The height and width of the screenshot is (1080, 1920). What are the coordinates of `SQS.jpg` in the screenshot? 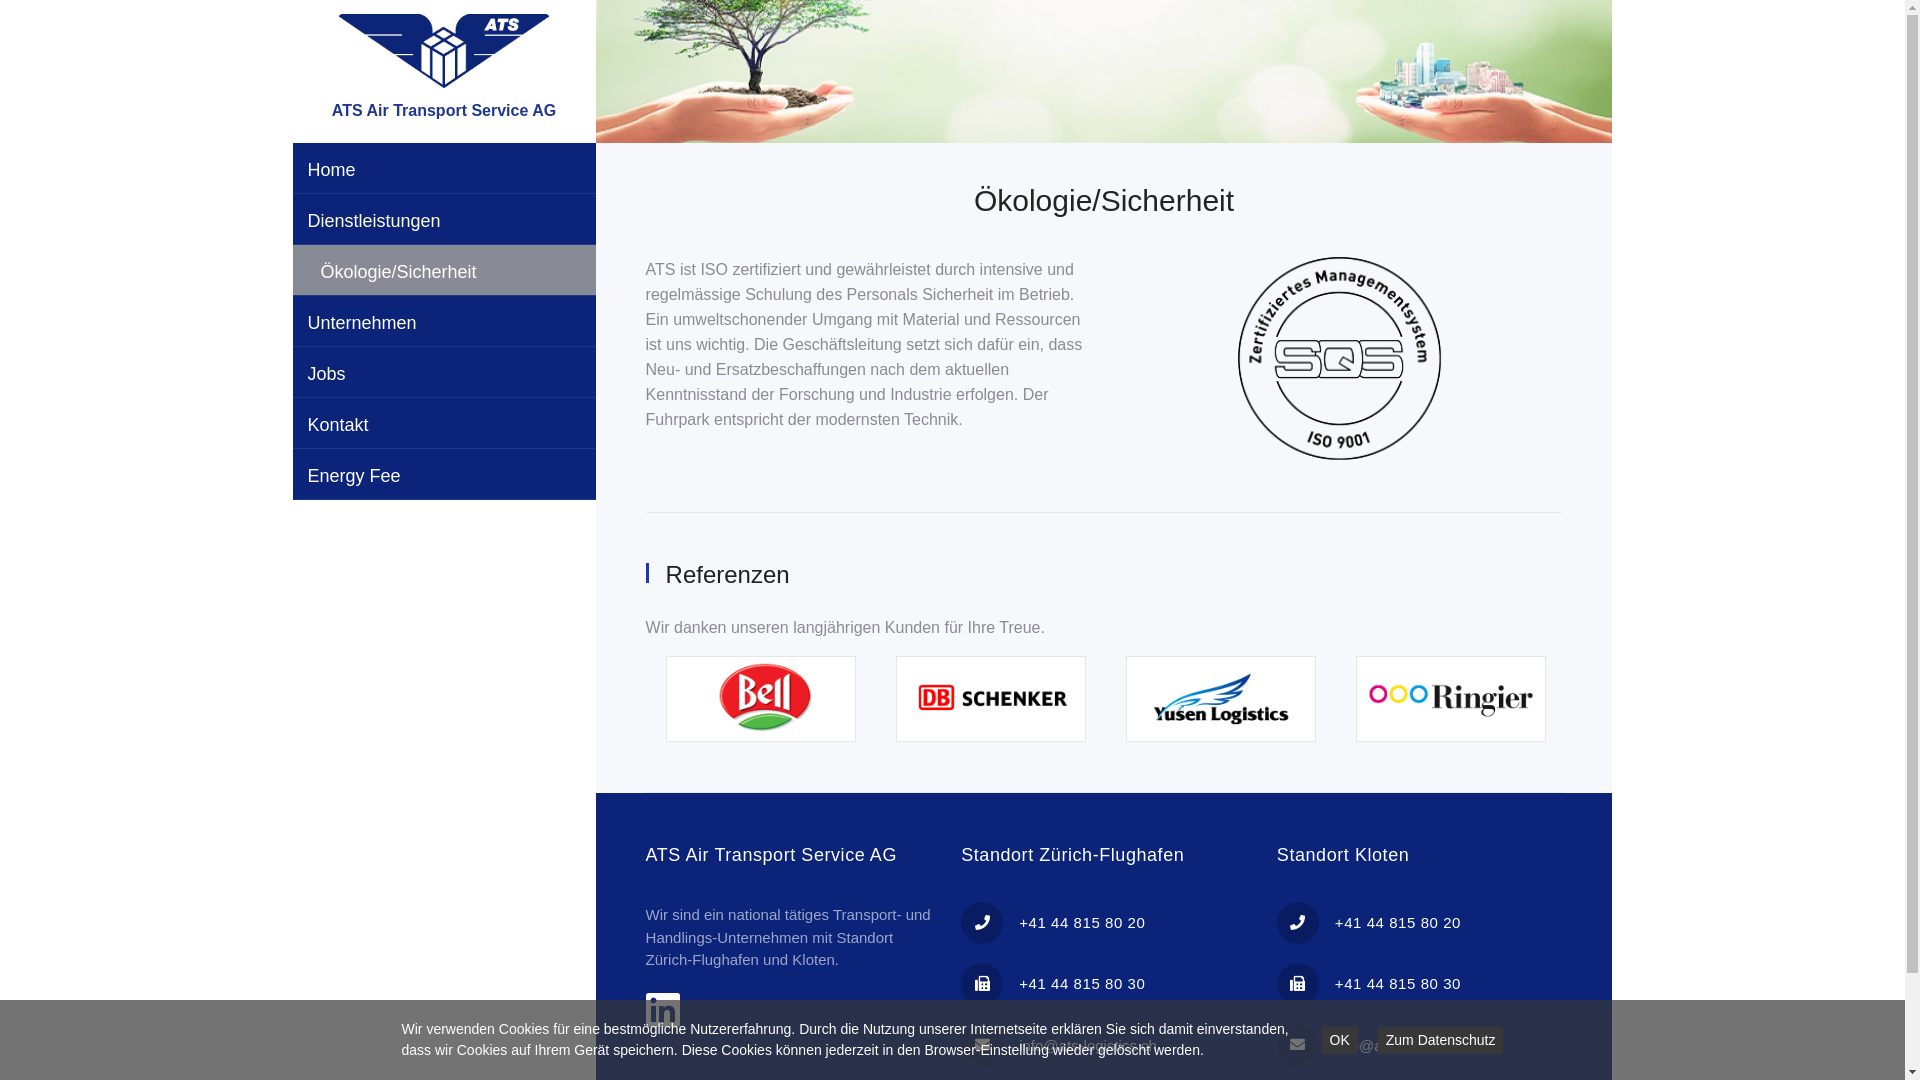 It's located at (1340, 360).